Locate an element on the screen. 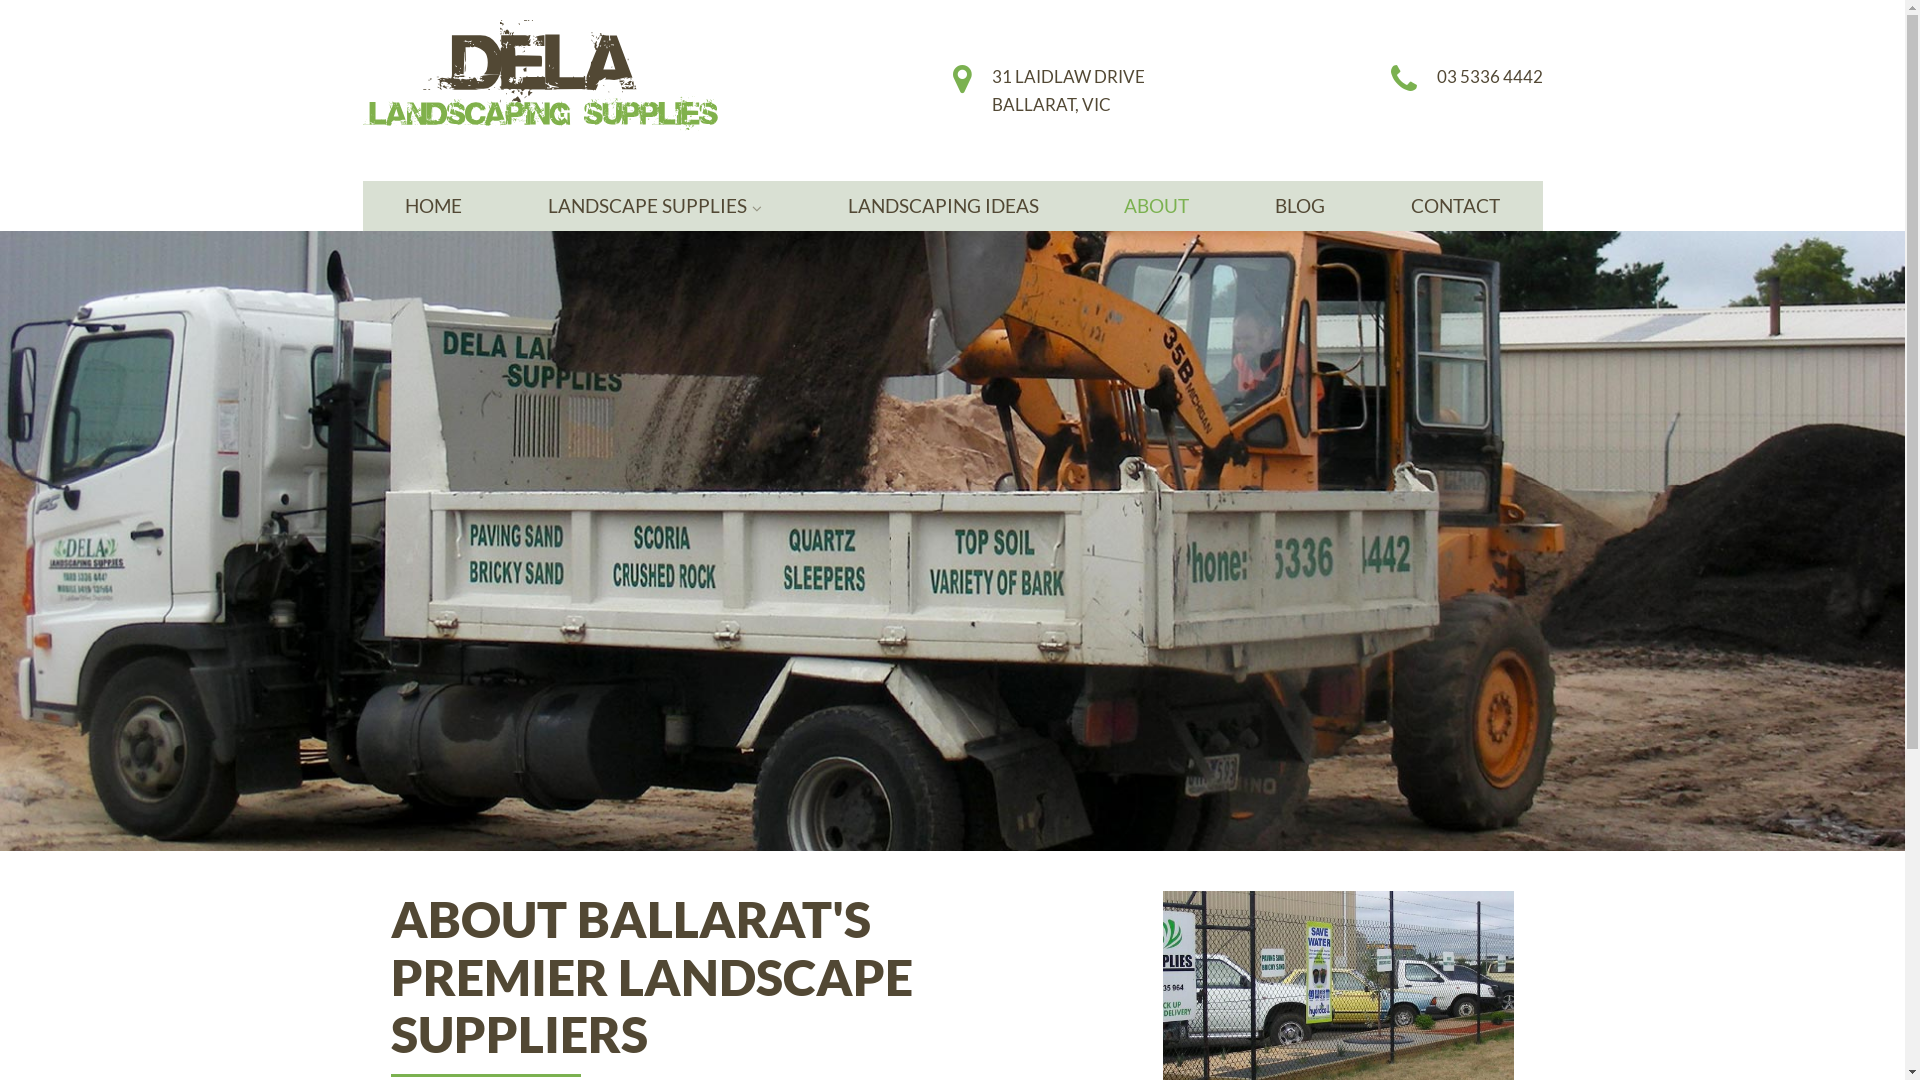 This screenshot has height=1080, width=1920. ABOUT is located at coordinates (1156, 206).